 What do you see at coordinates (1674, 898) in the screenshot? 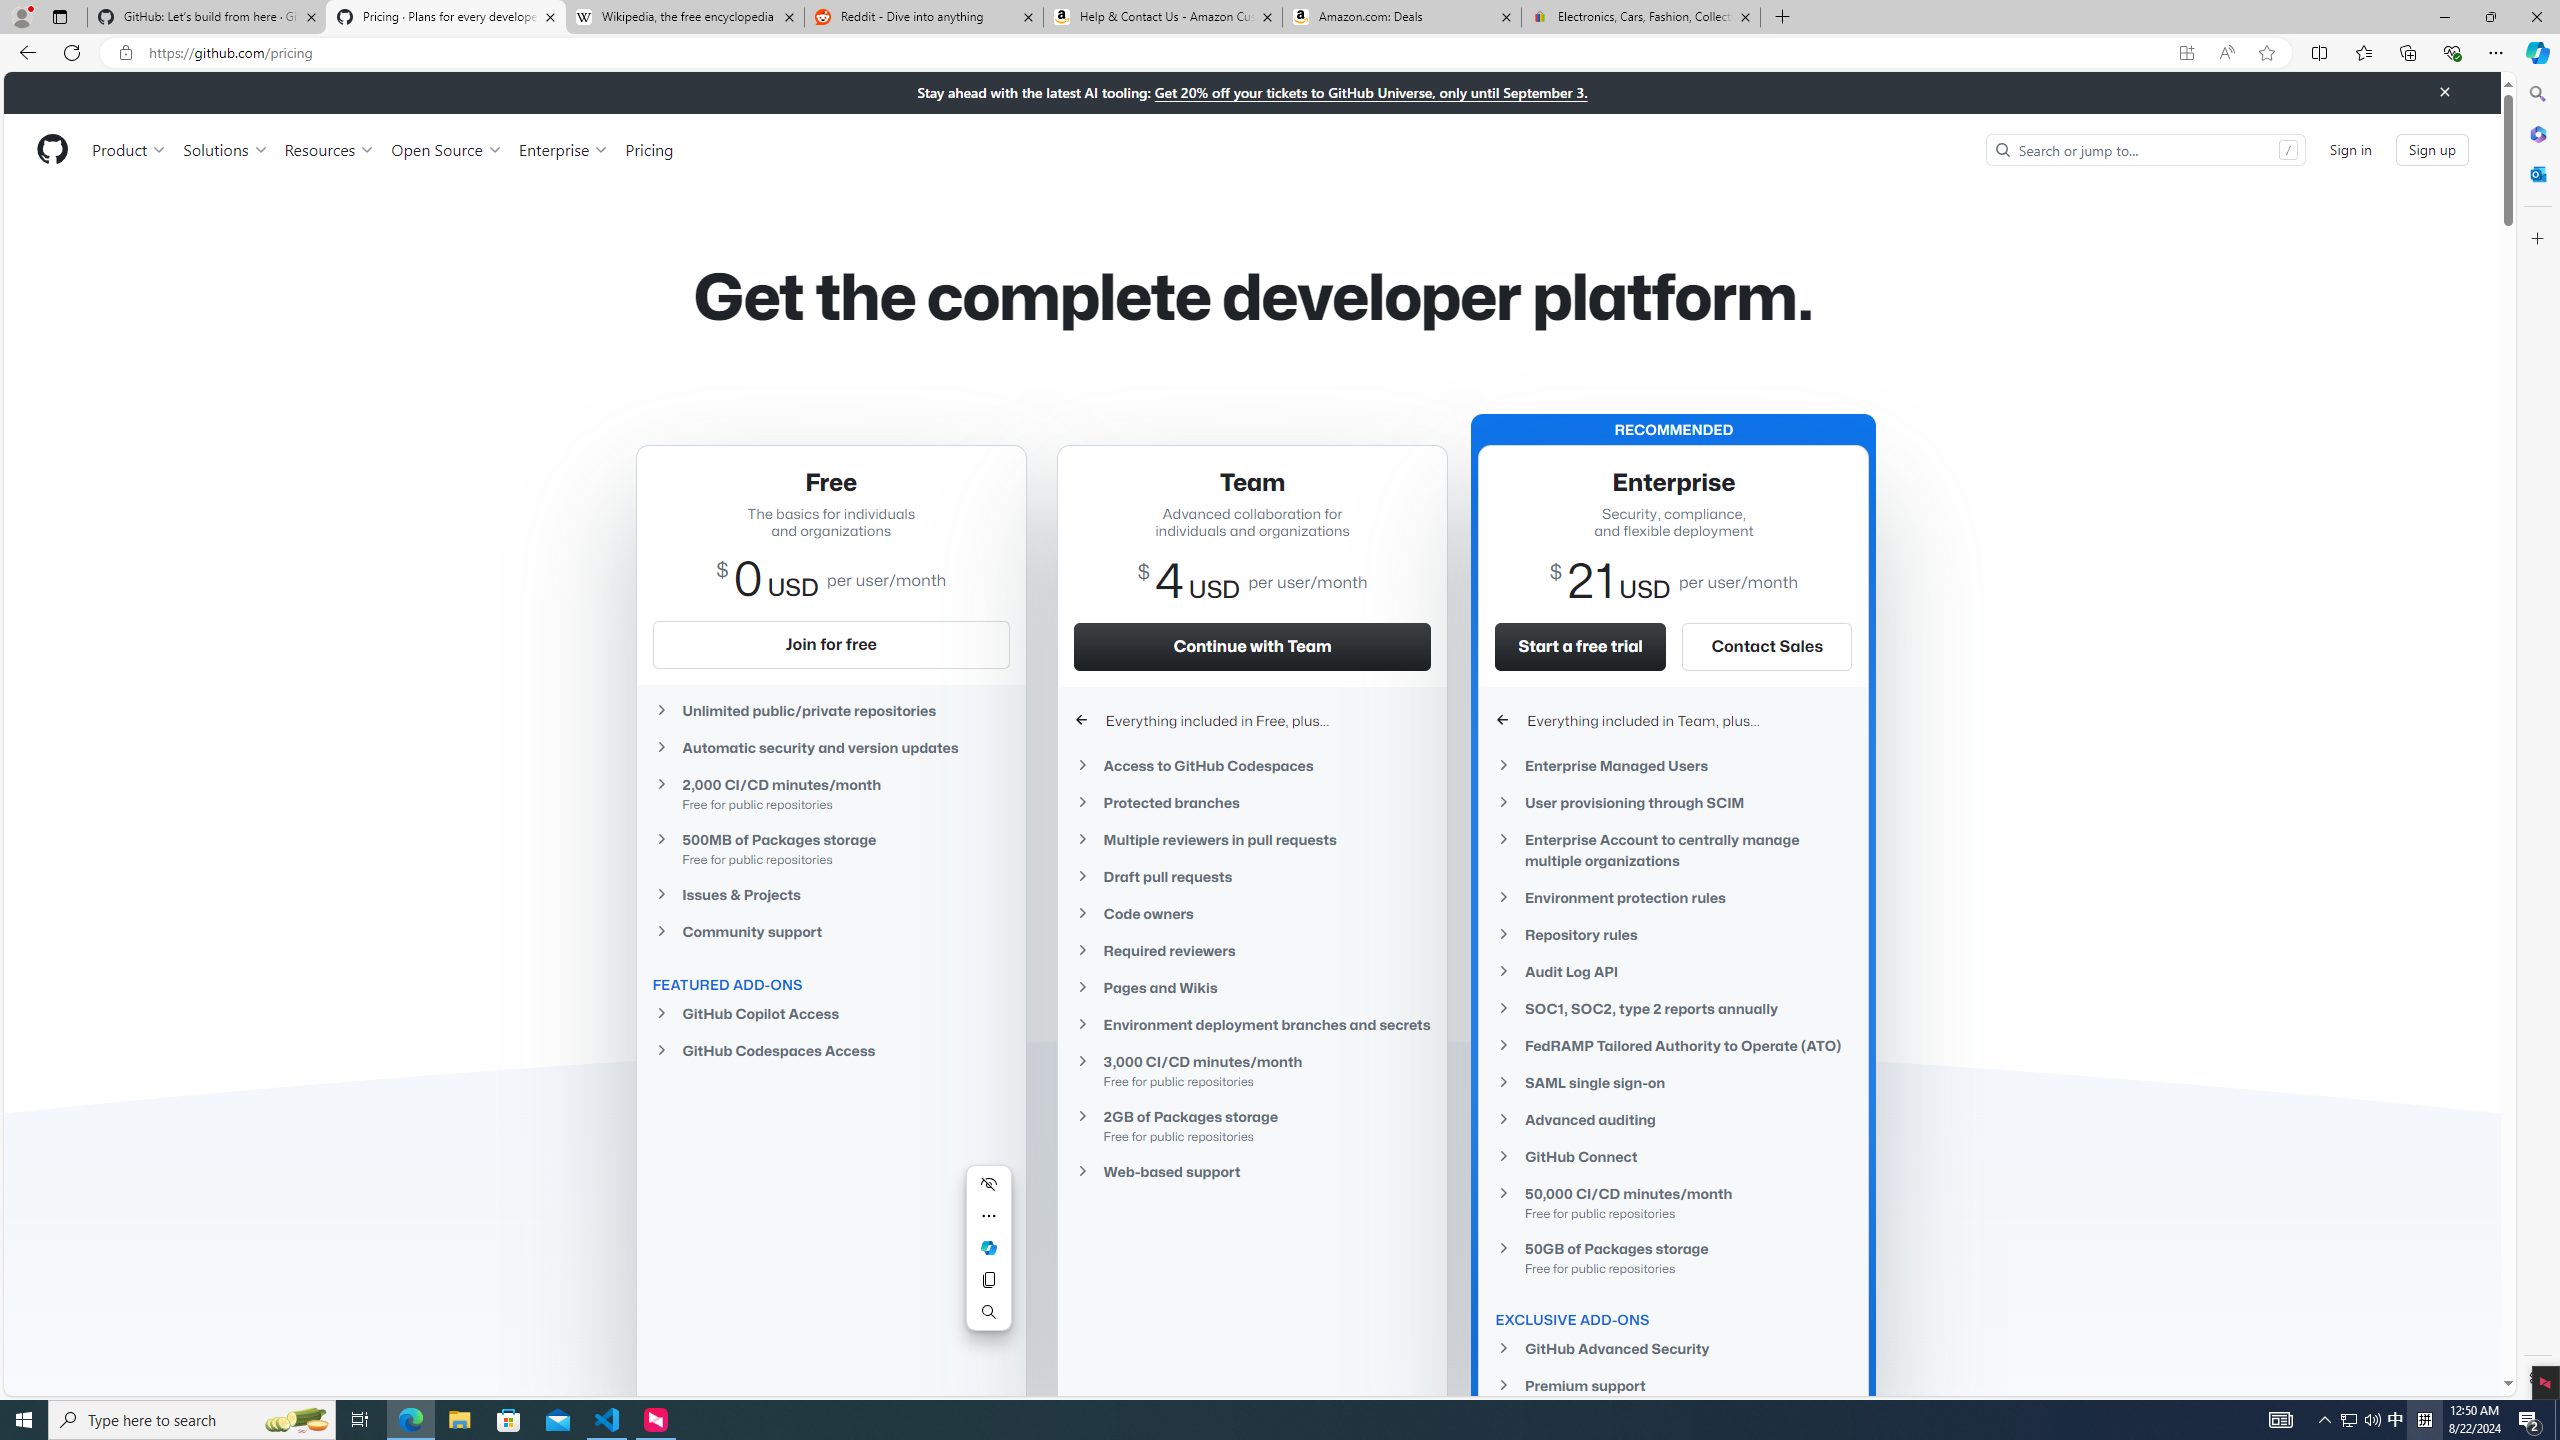
I see `Environment protection rules` at bounding box center [1674, 898].